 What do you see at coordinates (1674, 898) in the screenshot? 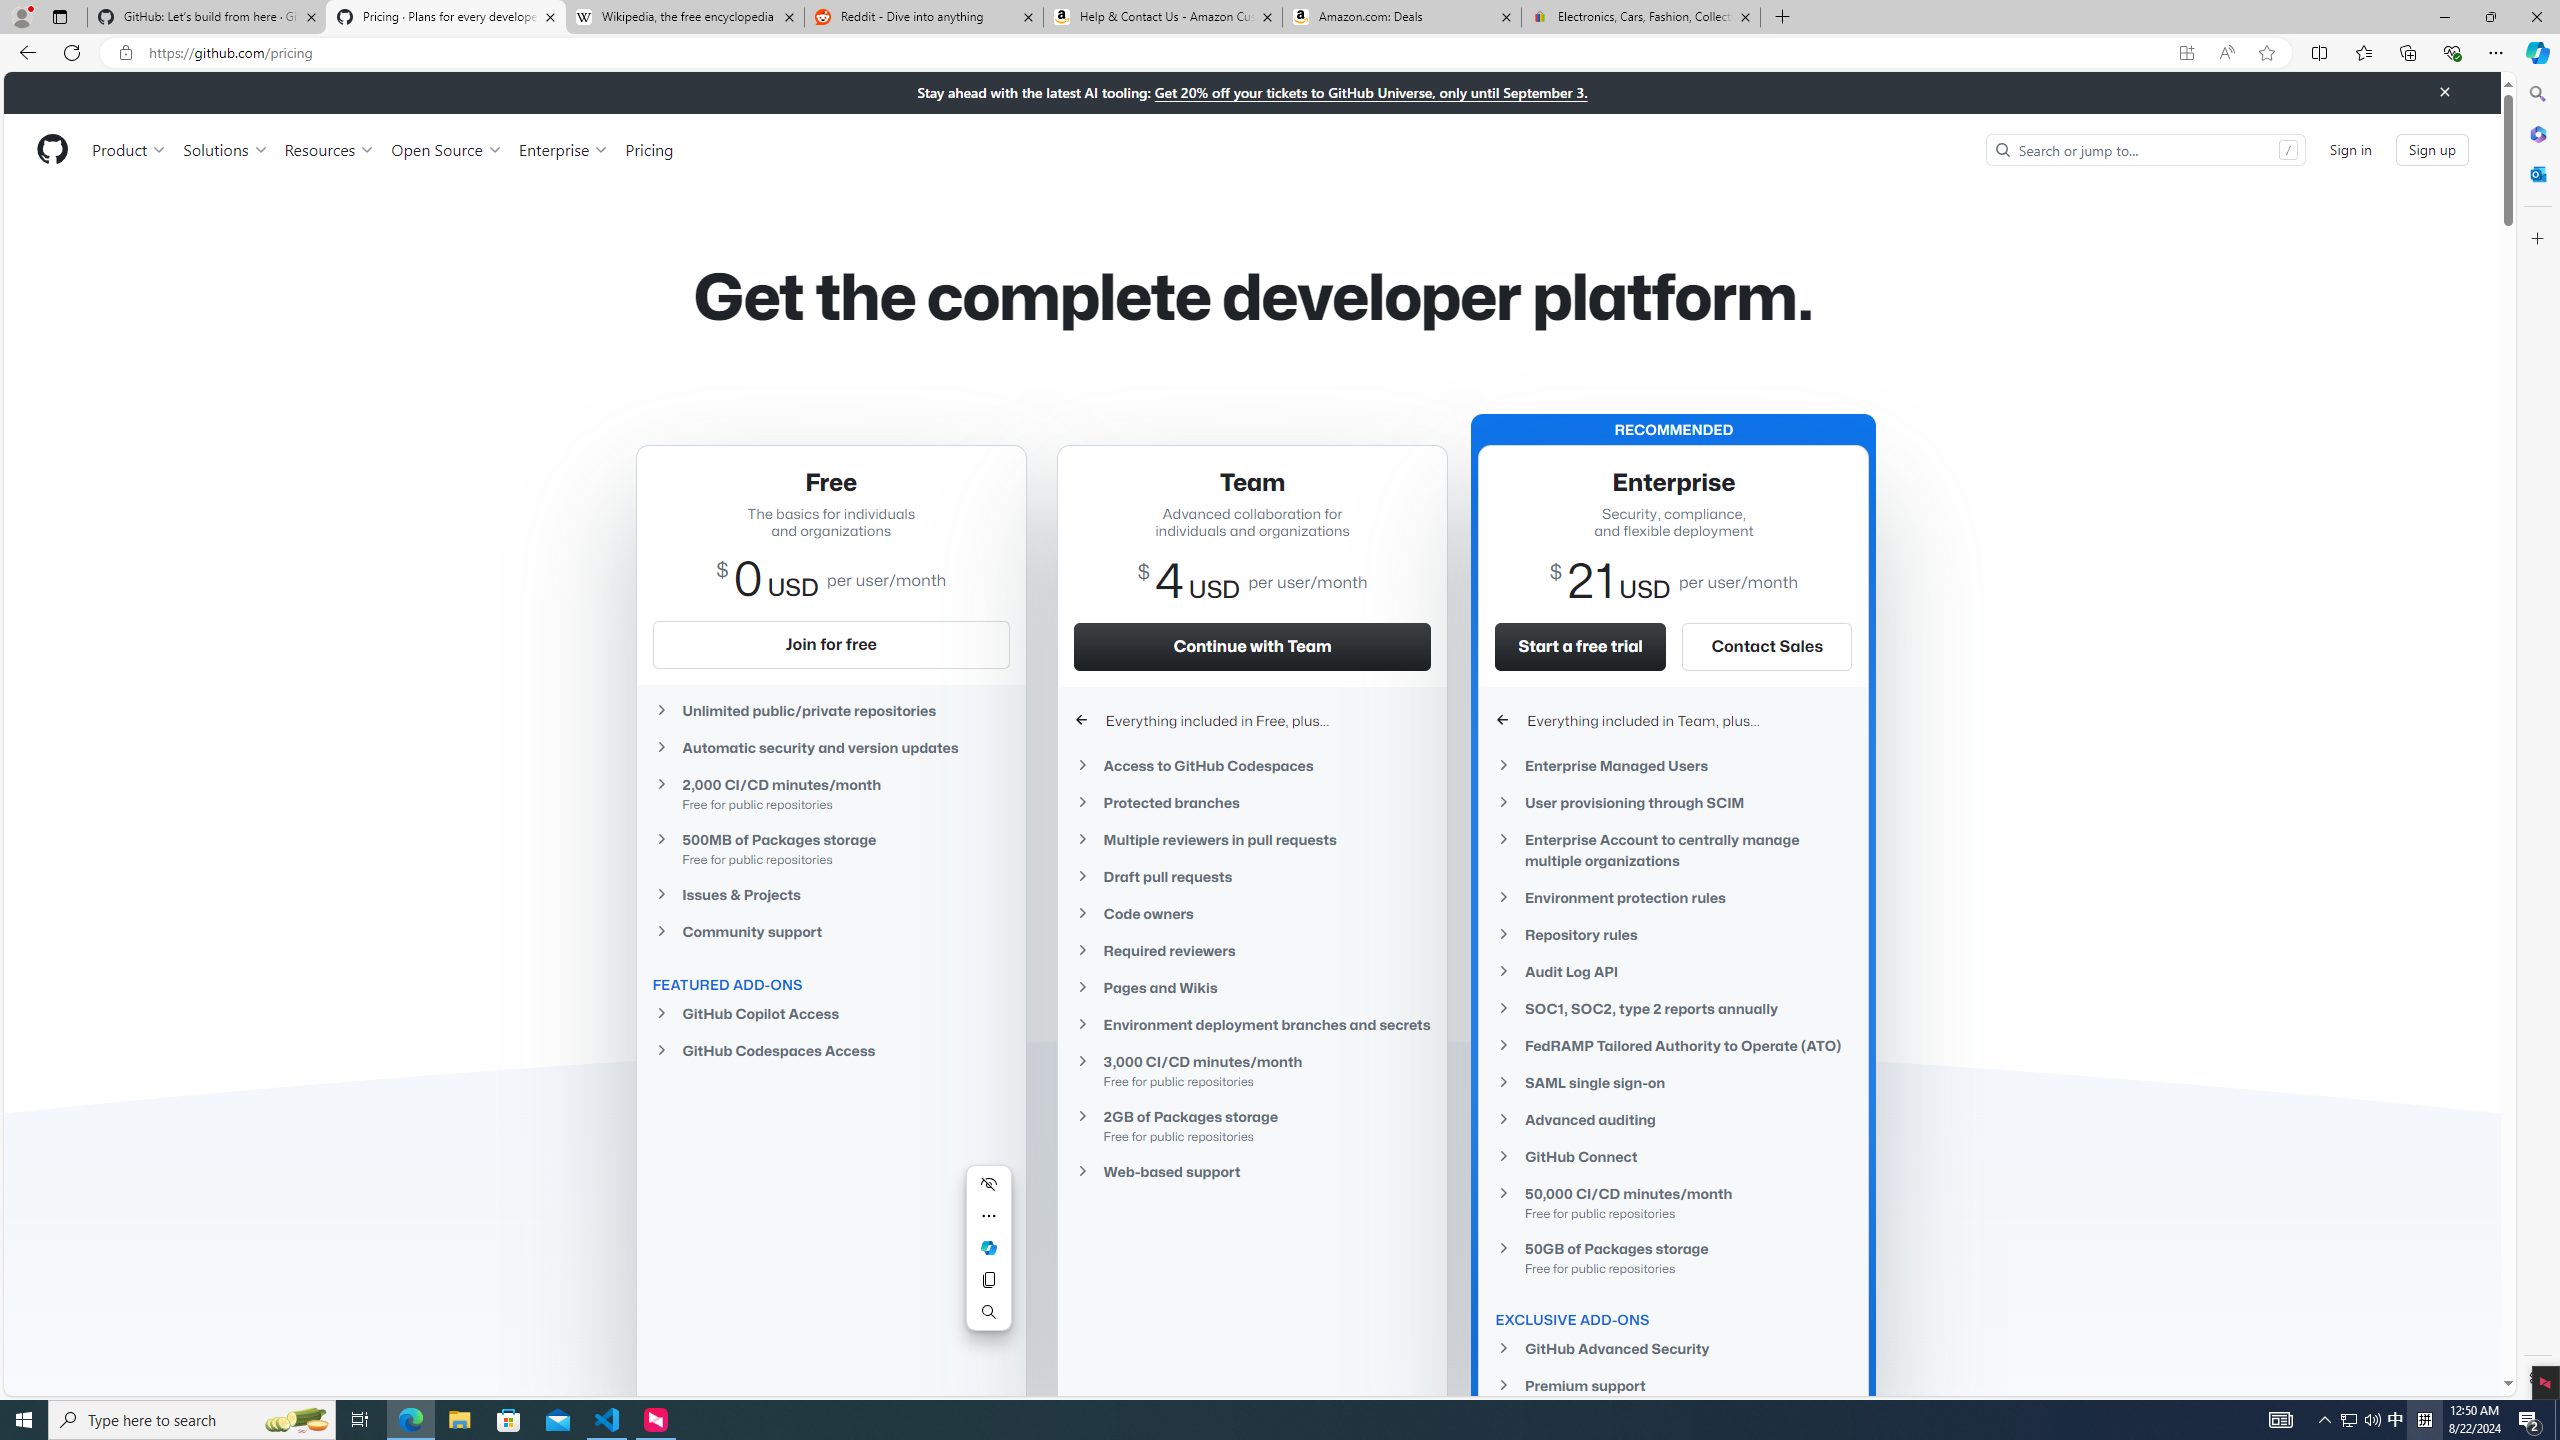
I see `Environment protection rules` at bounding box center [1674, 898].